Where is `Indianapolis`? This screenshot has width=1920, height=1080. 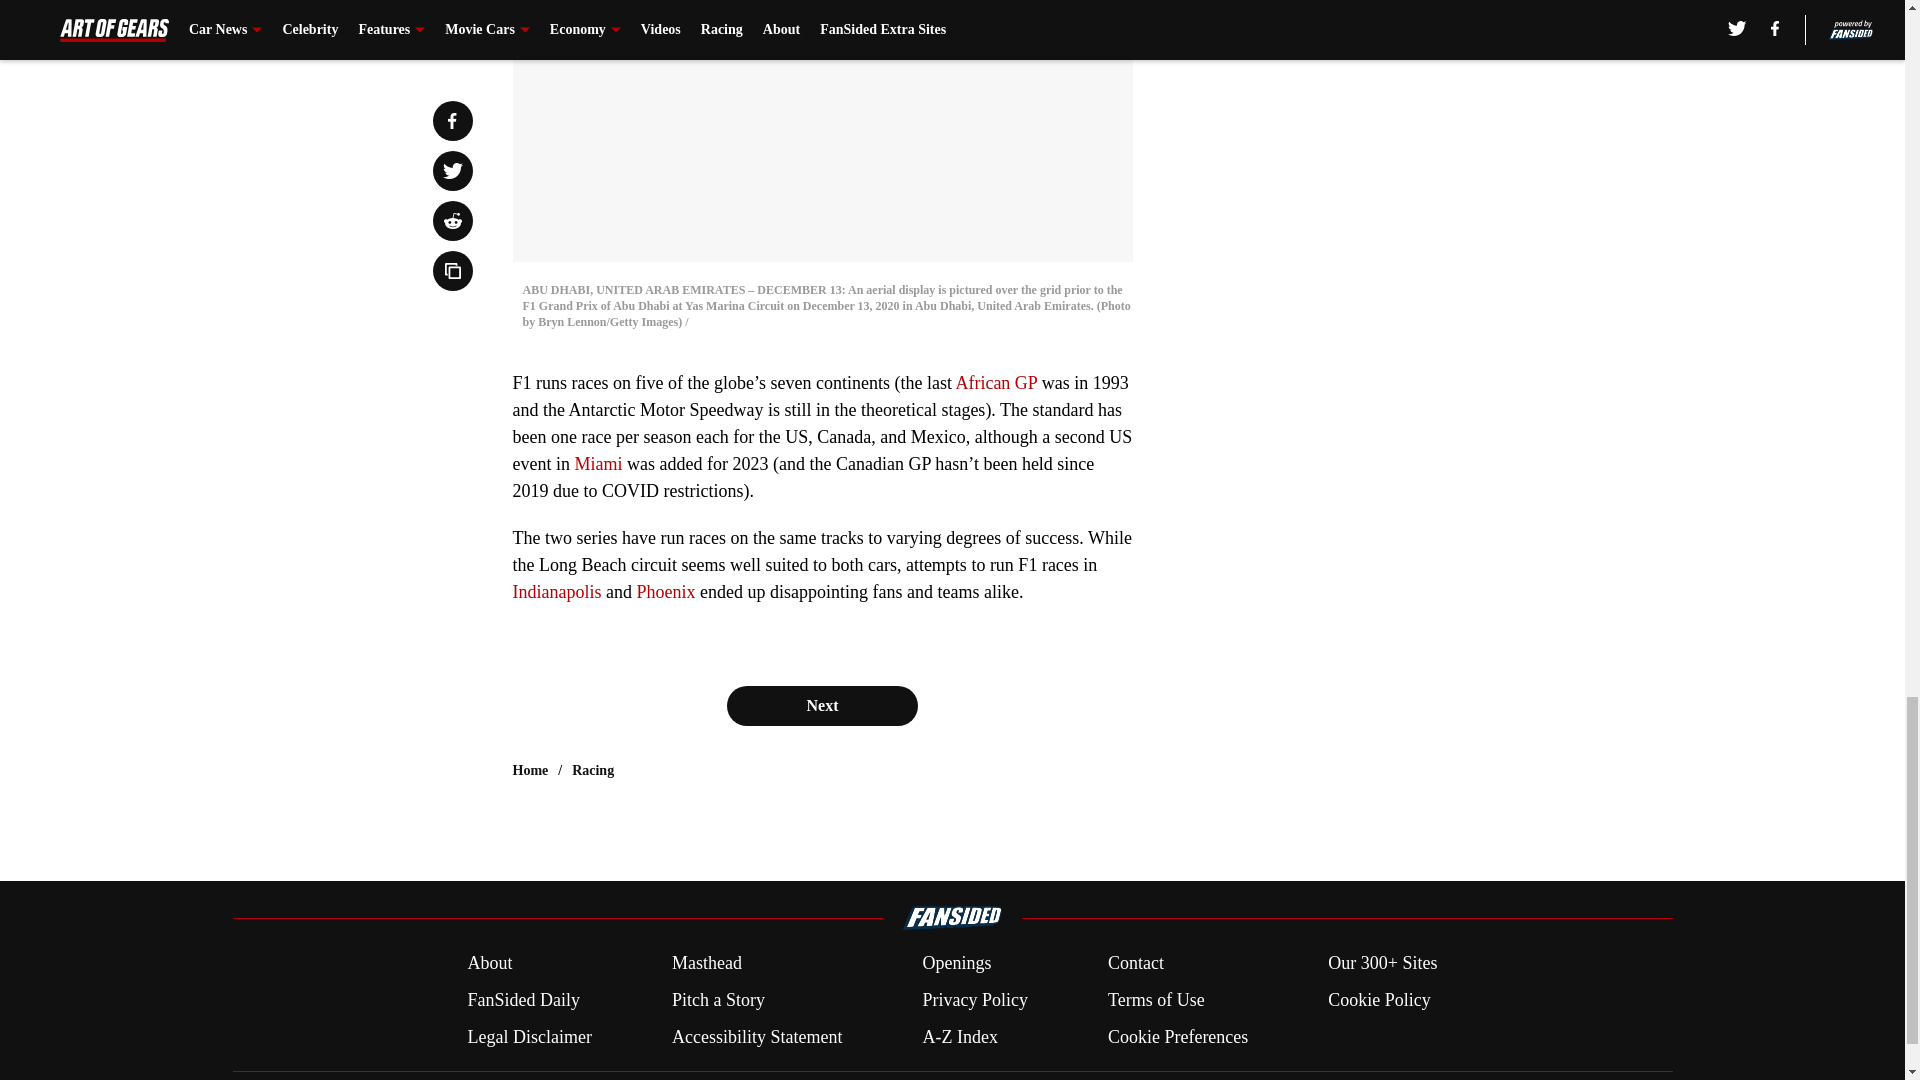
Indianapolis is located at coordinates (556, 592).